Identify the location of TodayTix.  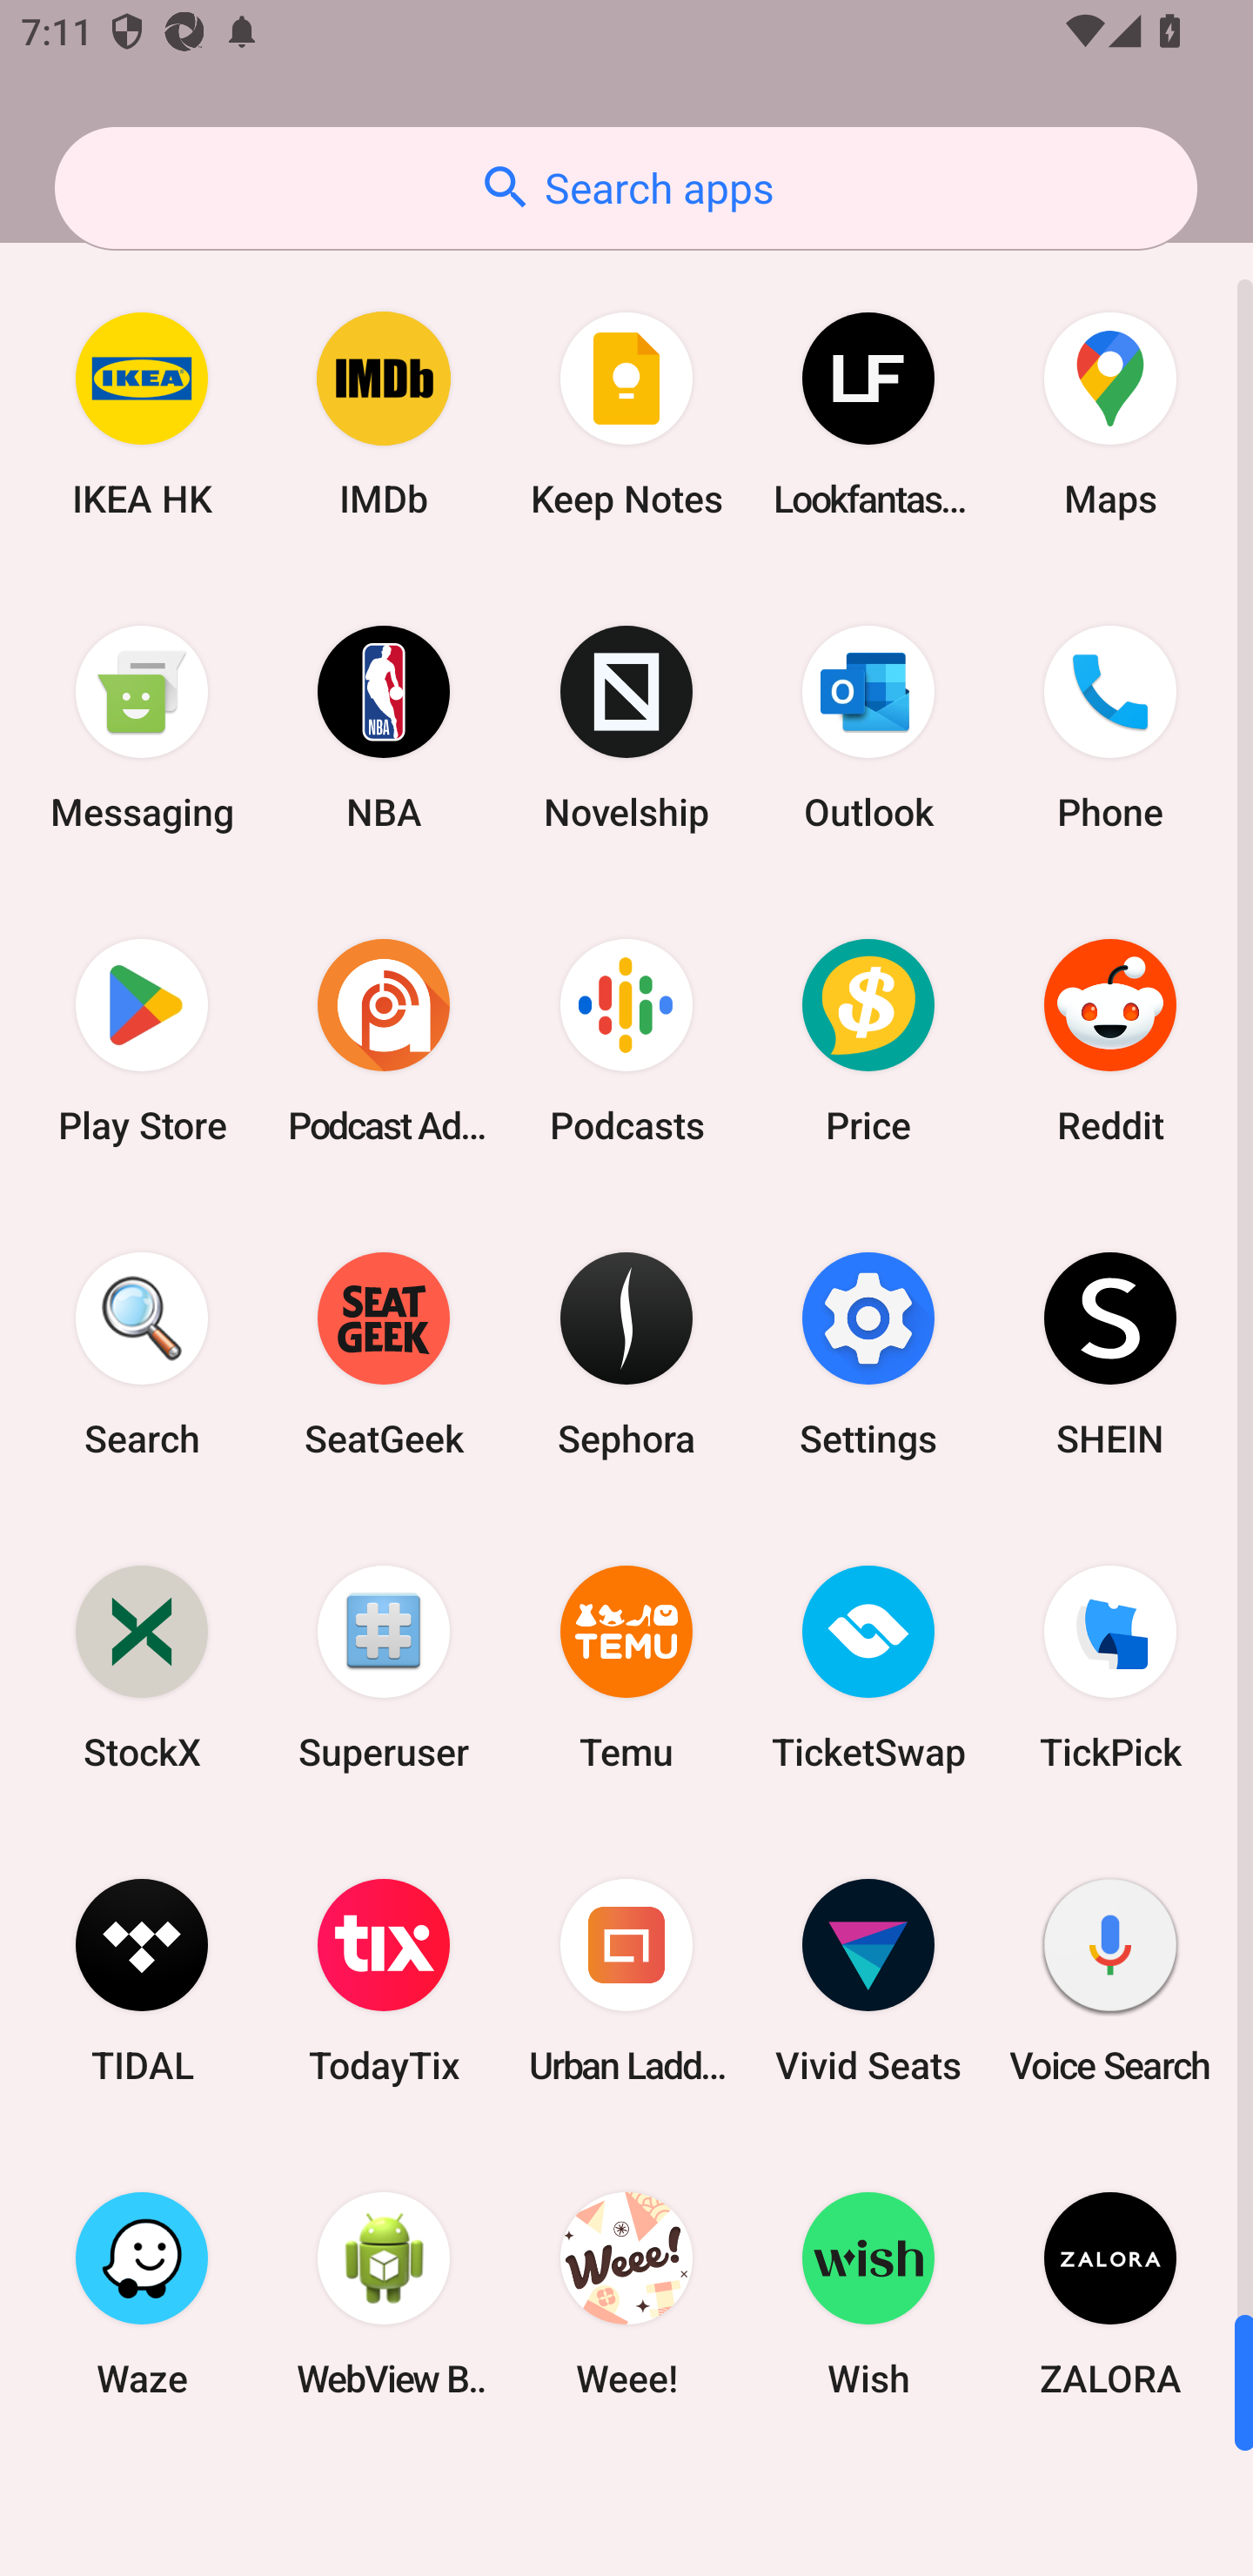
(384, 1981).